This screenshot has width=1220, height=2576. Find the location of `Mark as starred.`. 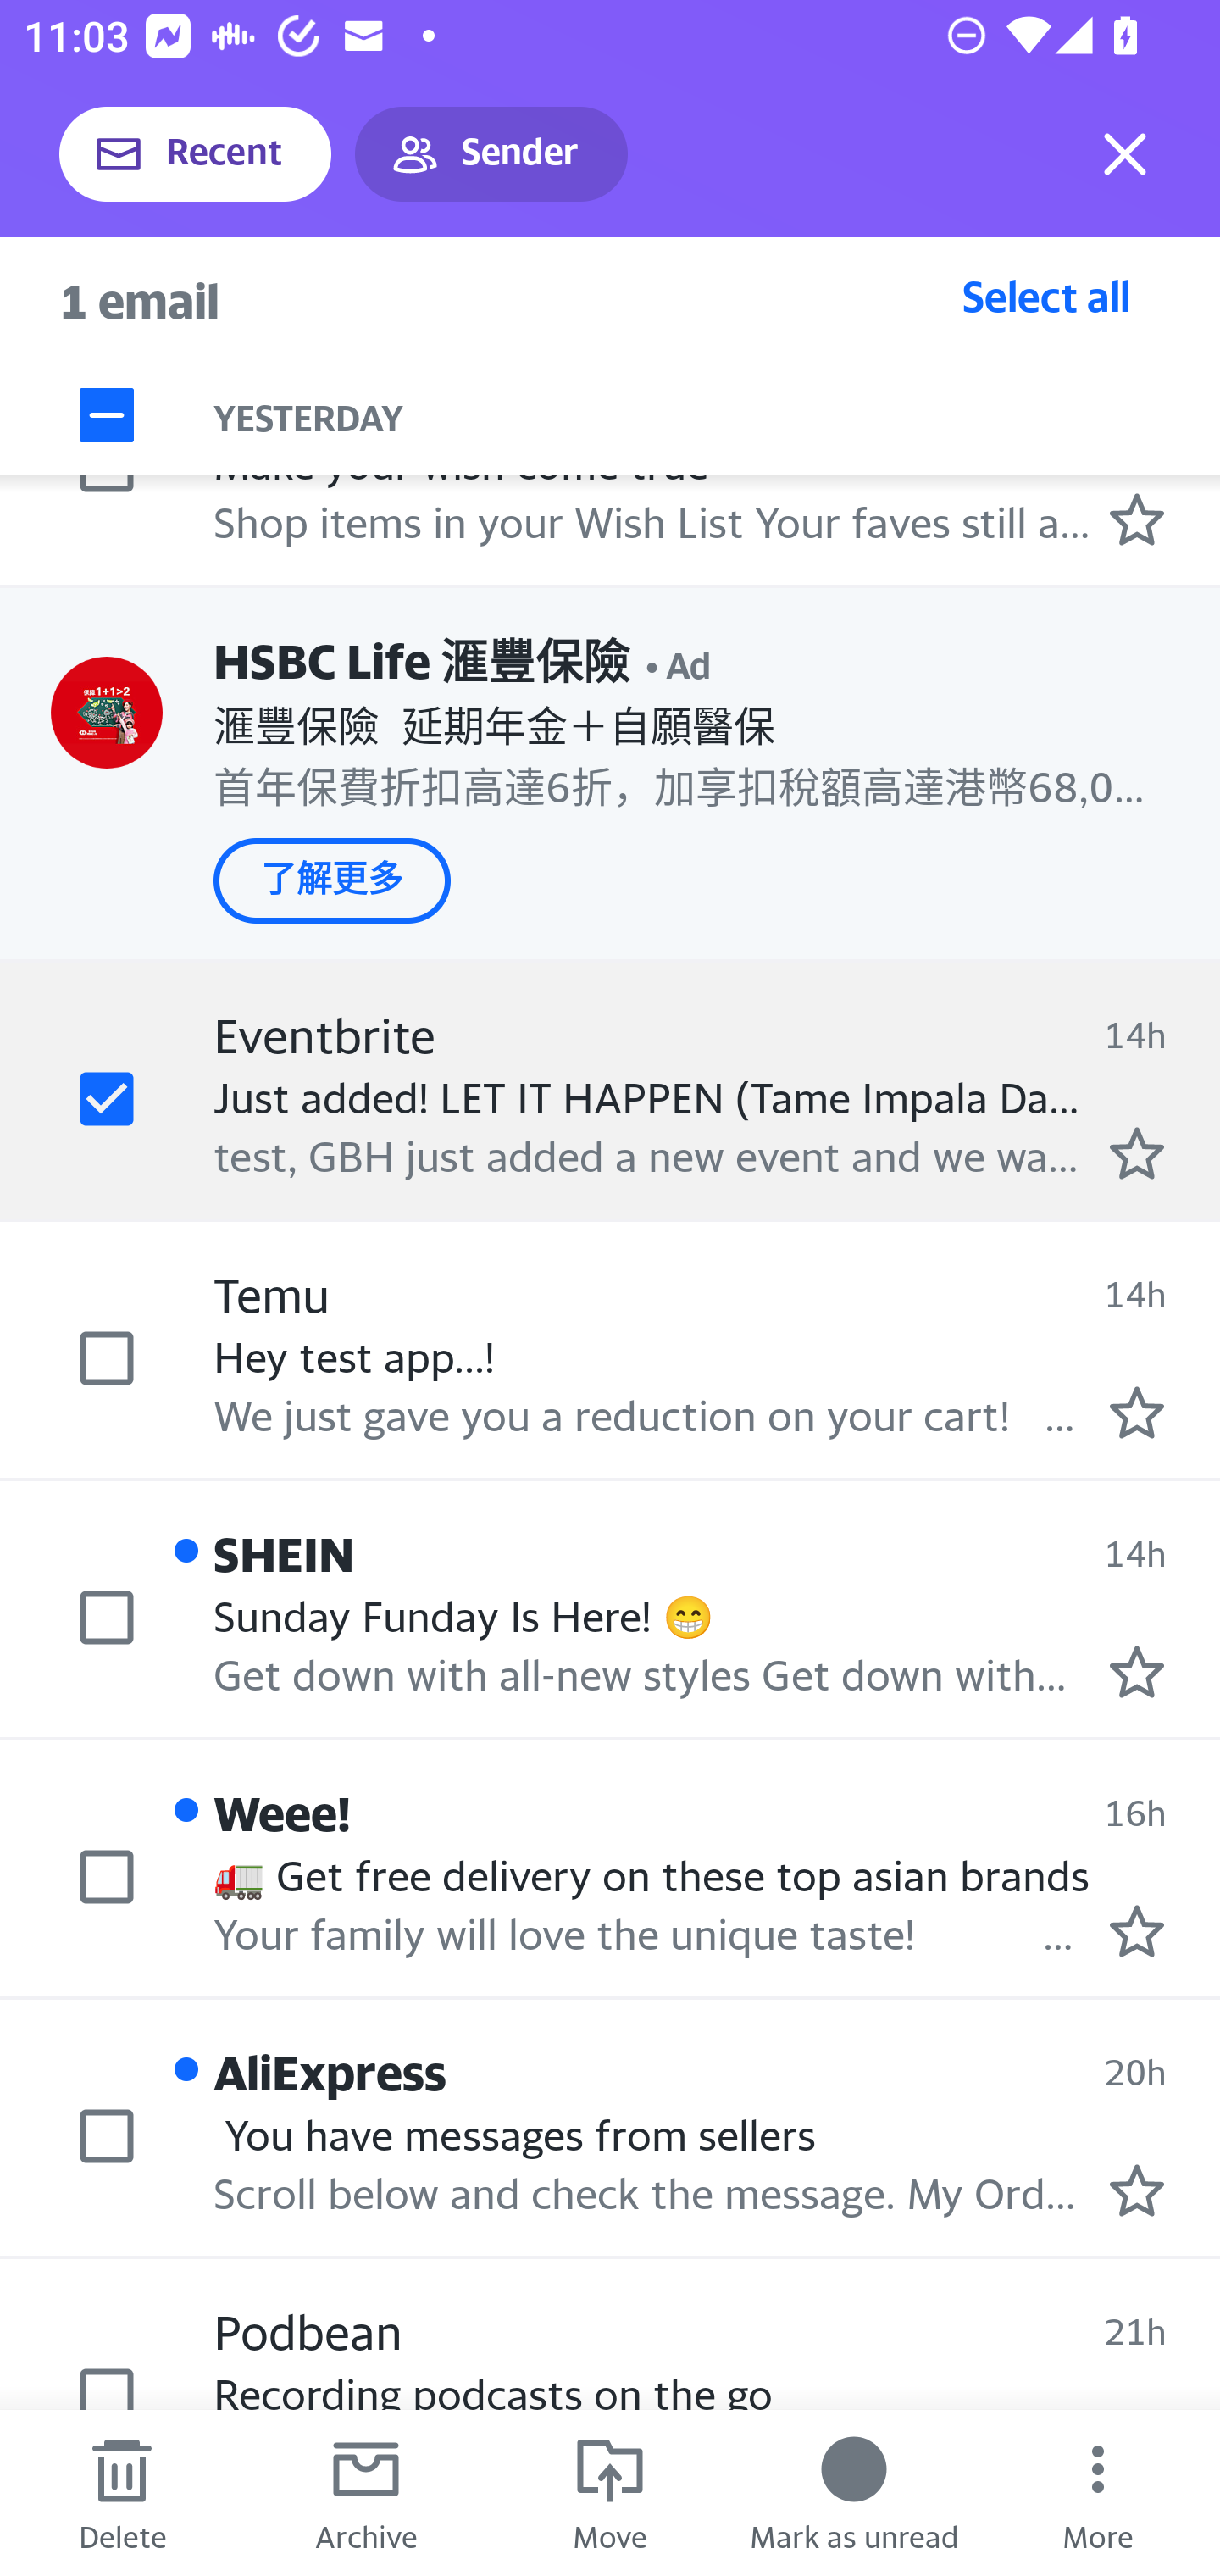

Mark as starred. is located at coordinates (1137, 2190).